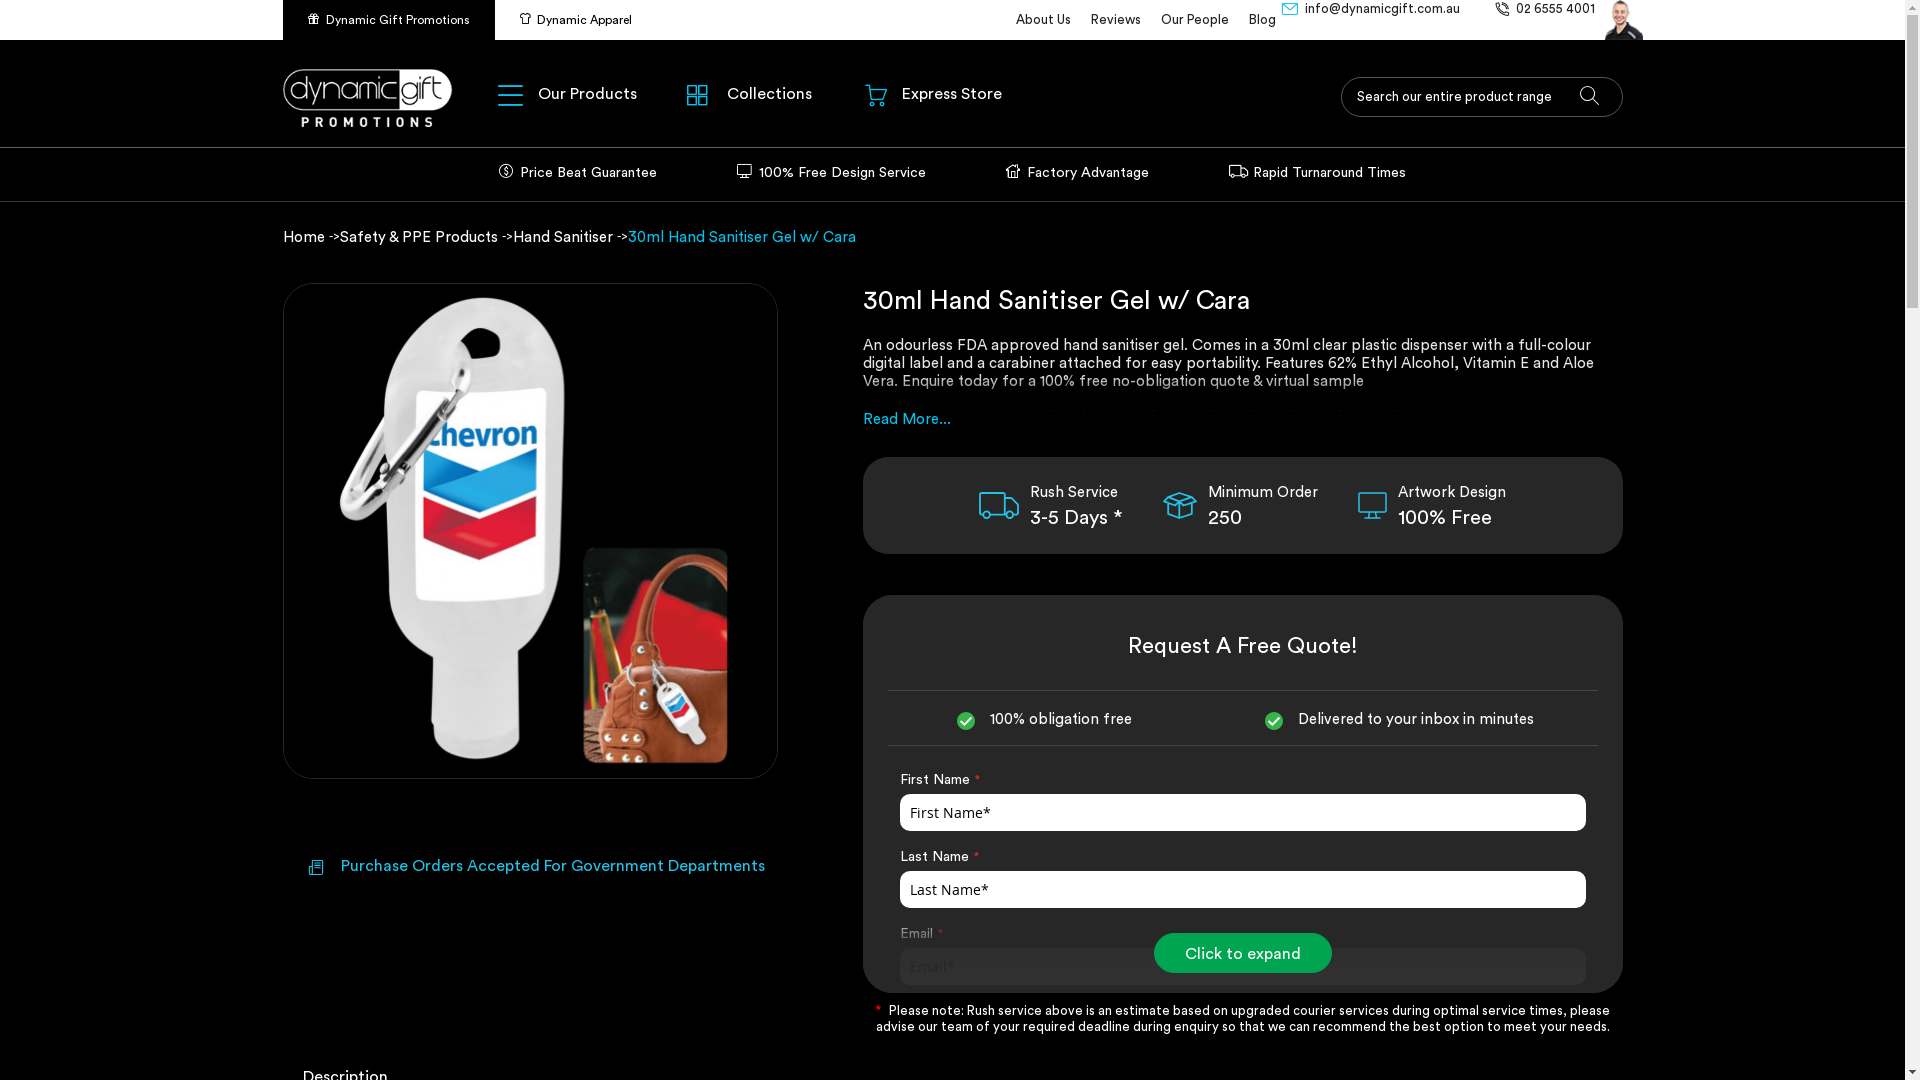 This screenshot has width=1920, height=1080. What do you see at coordinates (1243, 953) in the screenshot?
I see `Click to expand` at bounding box center [1243, 953].